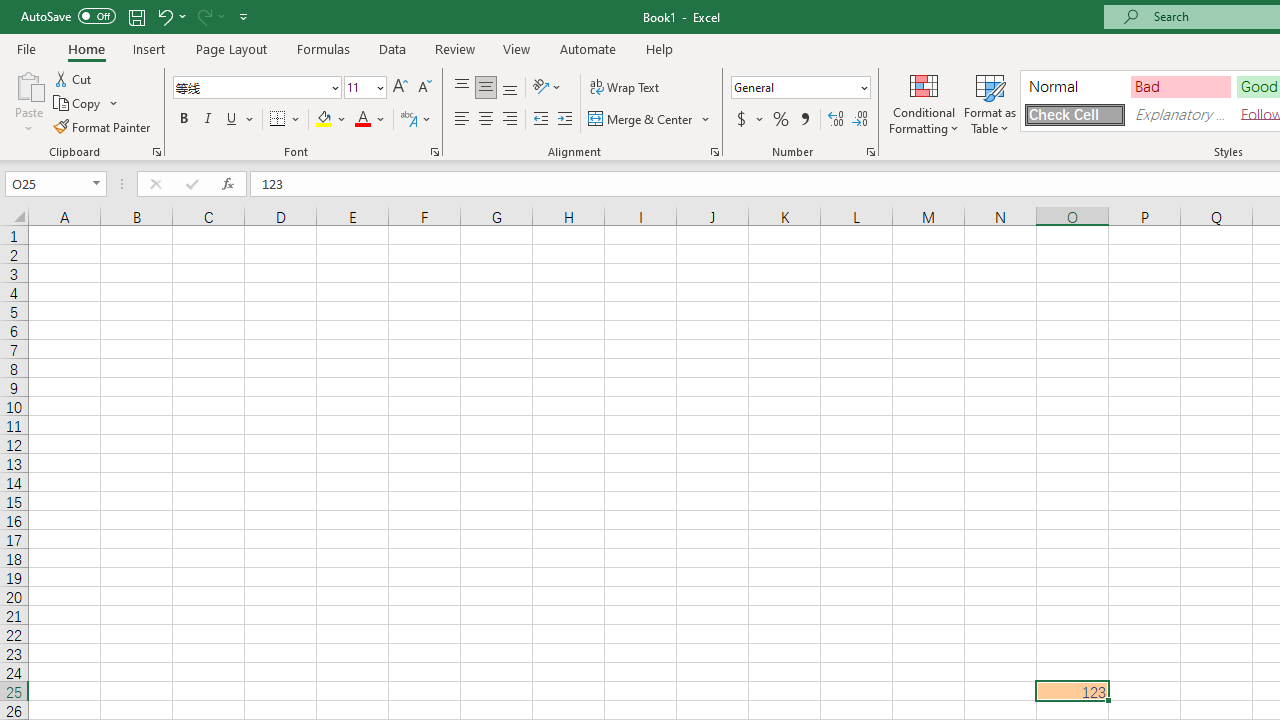 Image resolution: width=1280 pixels, height=720 pixels. What do you see at coordinates (990, 102) in the screenshot?
I see `Format as Table` at bounding box center [990, 102].